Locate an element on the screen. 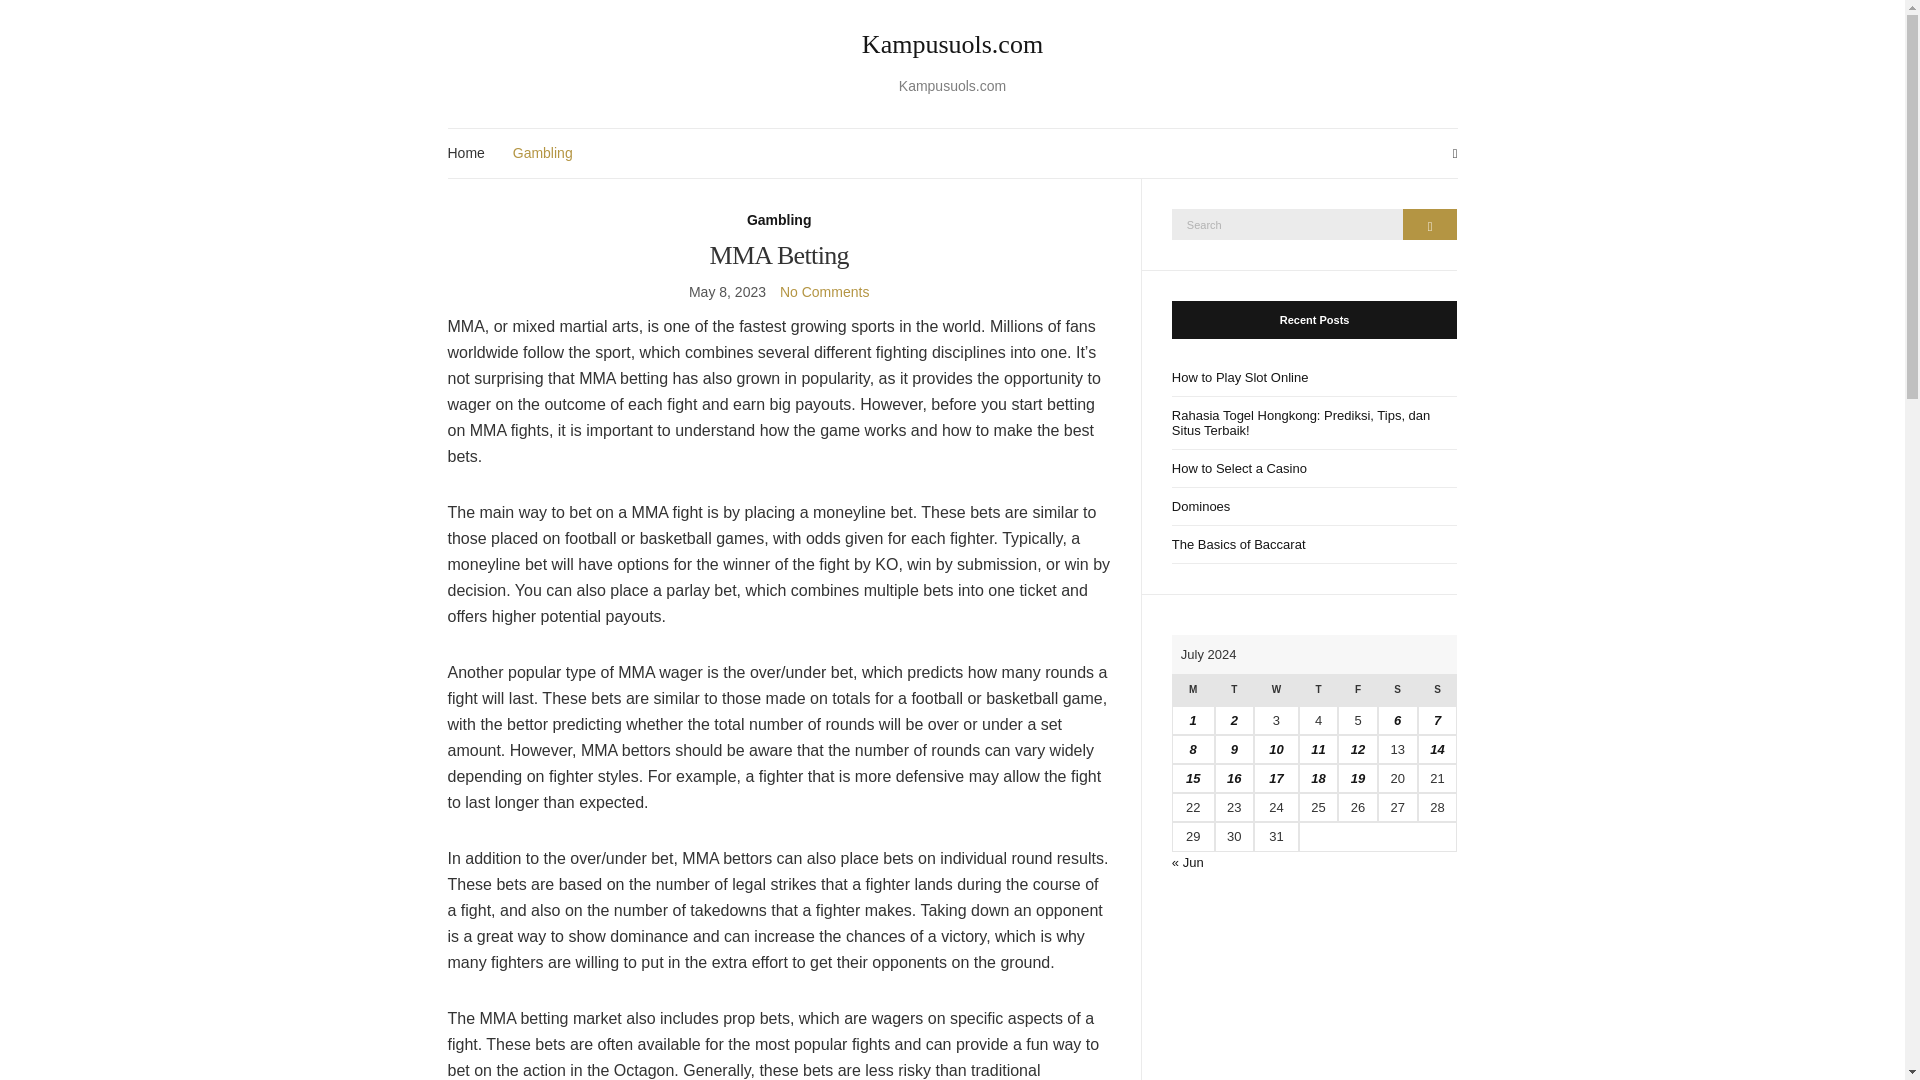 Image resolution: width=1920 pixels, height=1080 pixels. Sunday is located at coordinates (1438, 690).